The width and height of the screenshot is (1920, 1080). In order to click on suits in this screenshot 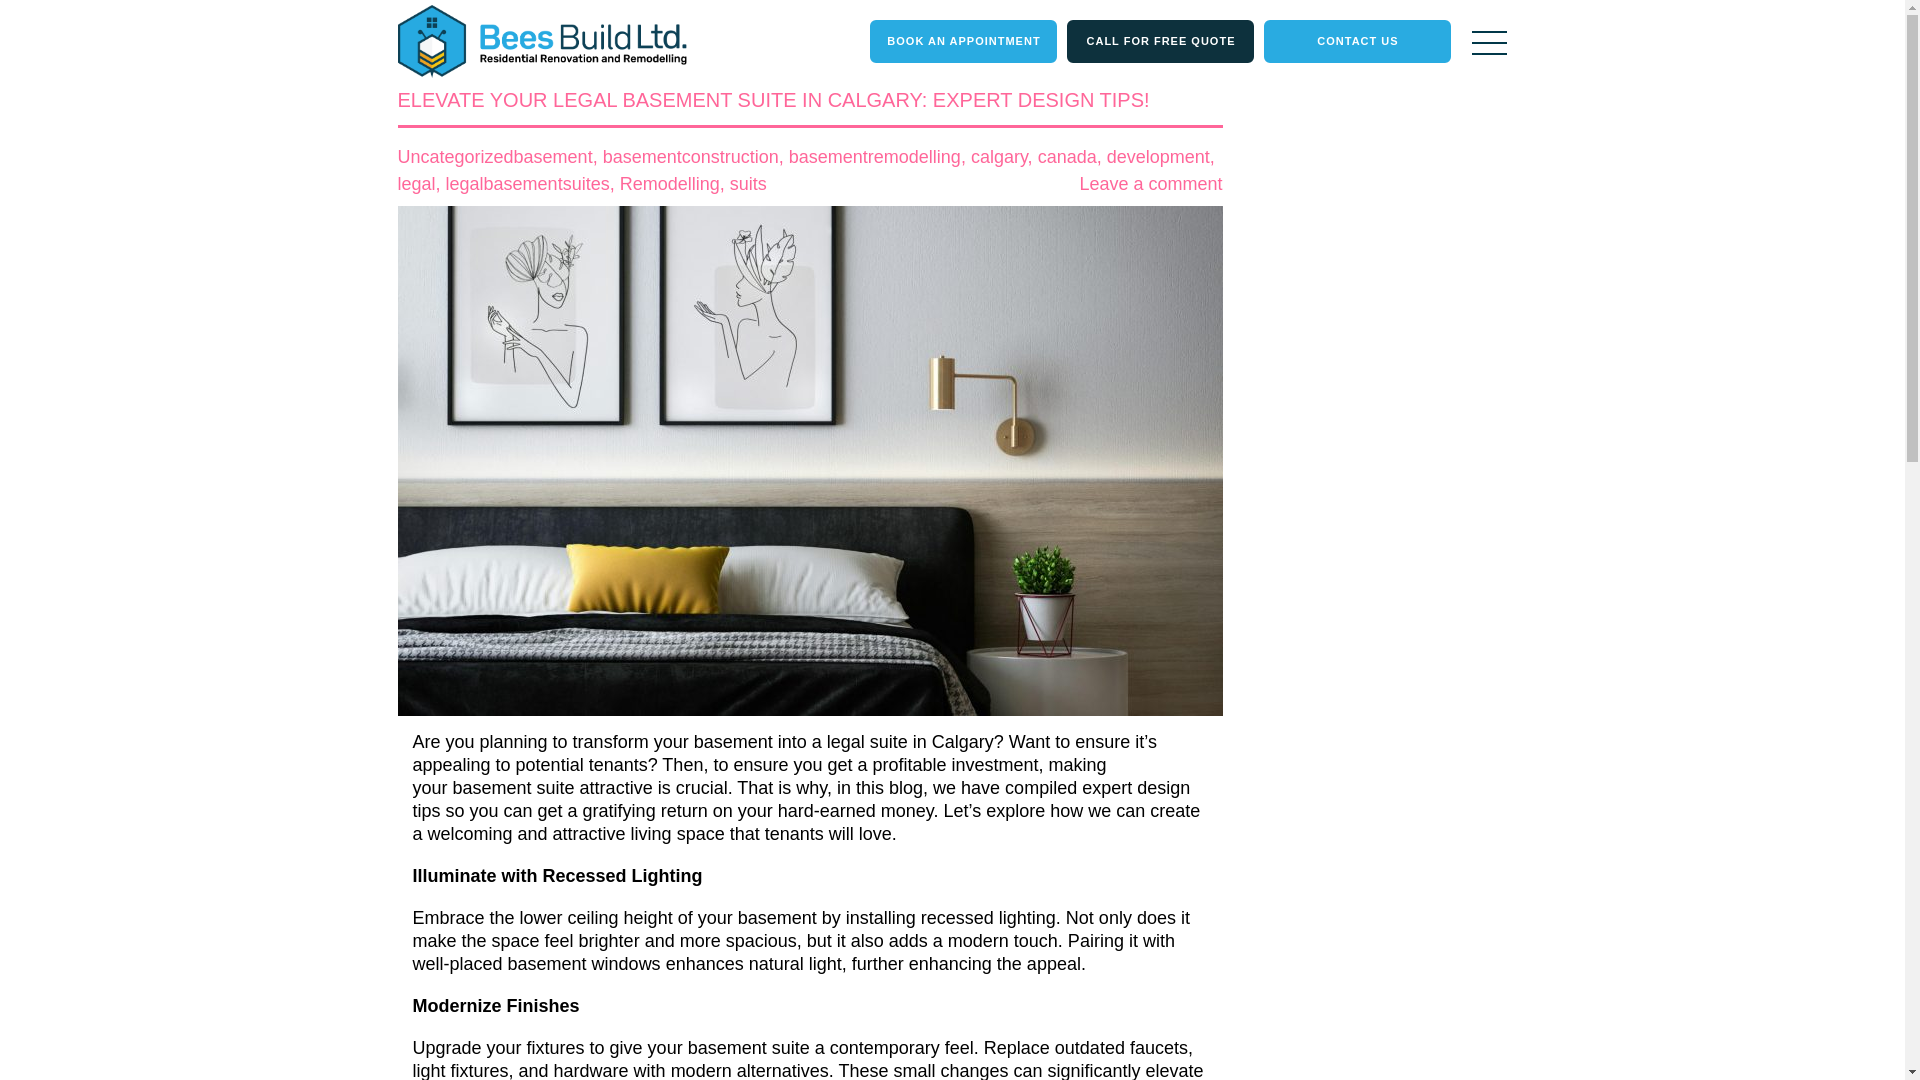, I will do `click(748, 184)`.